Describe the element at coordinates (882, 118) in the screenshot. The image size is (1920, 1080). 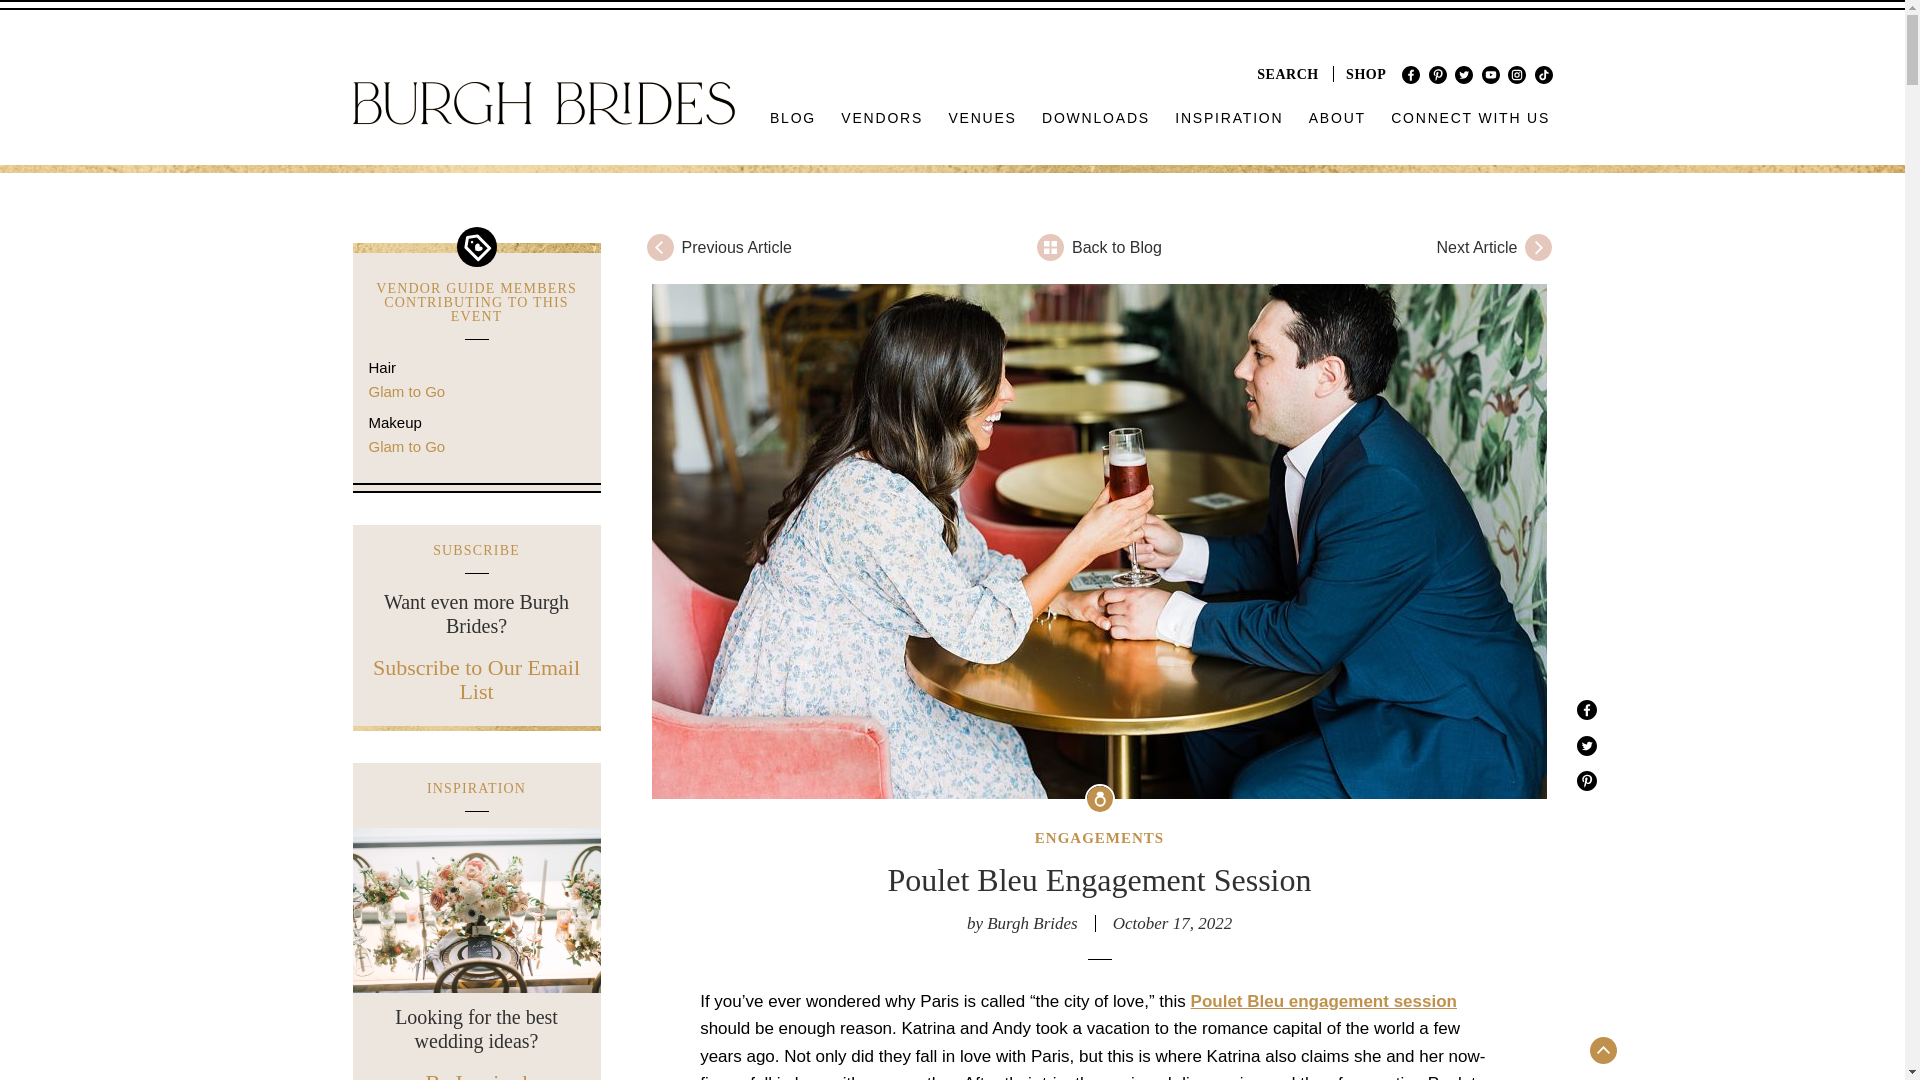
I see `VENDORS` at that location.